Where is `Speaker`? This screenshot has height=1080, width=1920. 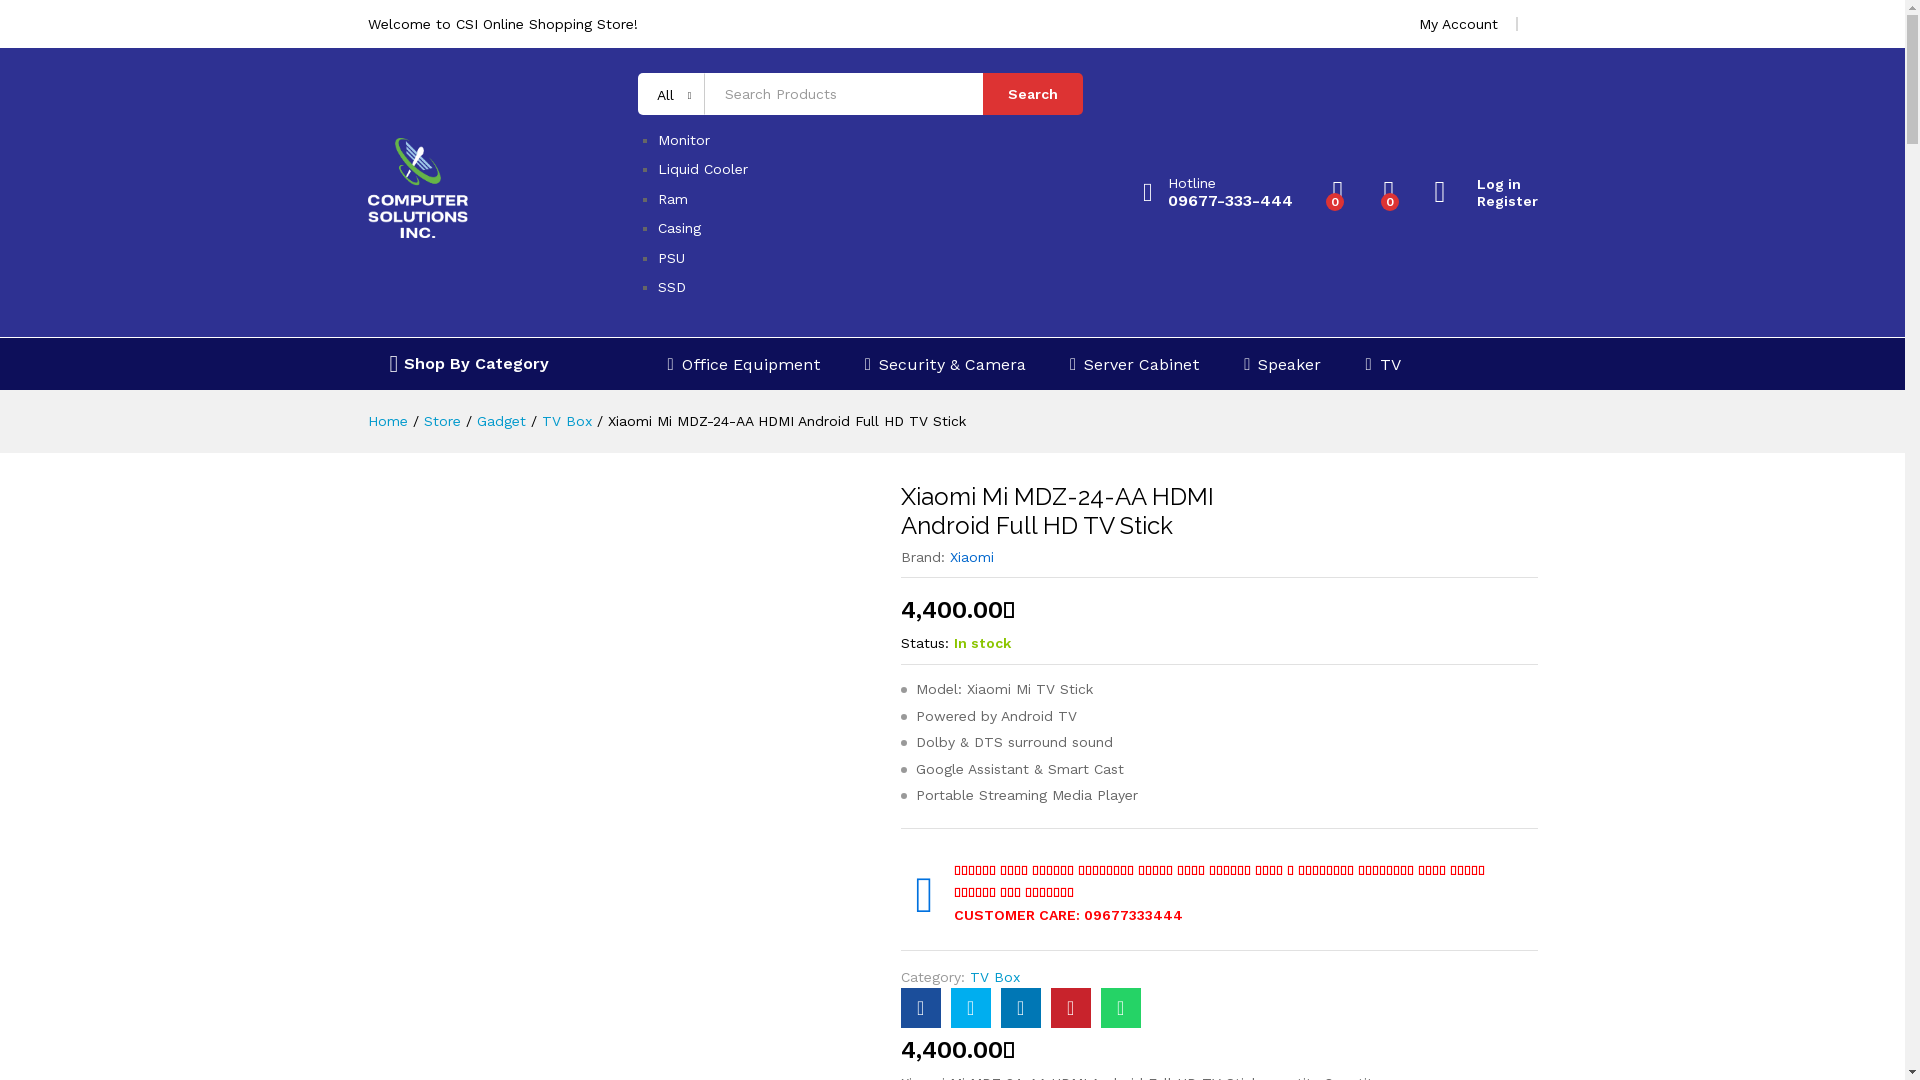
Speaker is located at coordinates (1282, 364).